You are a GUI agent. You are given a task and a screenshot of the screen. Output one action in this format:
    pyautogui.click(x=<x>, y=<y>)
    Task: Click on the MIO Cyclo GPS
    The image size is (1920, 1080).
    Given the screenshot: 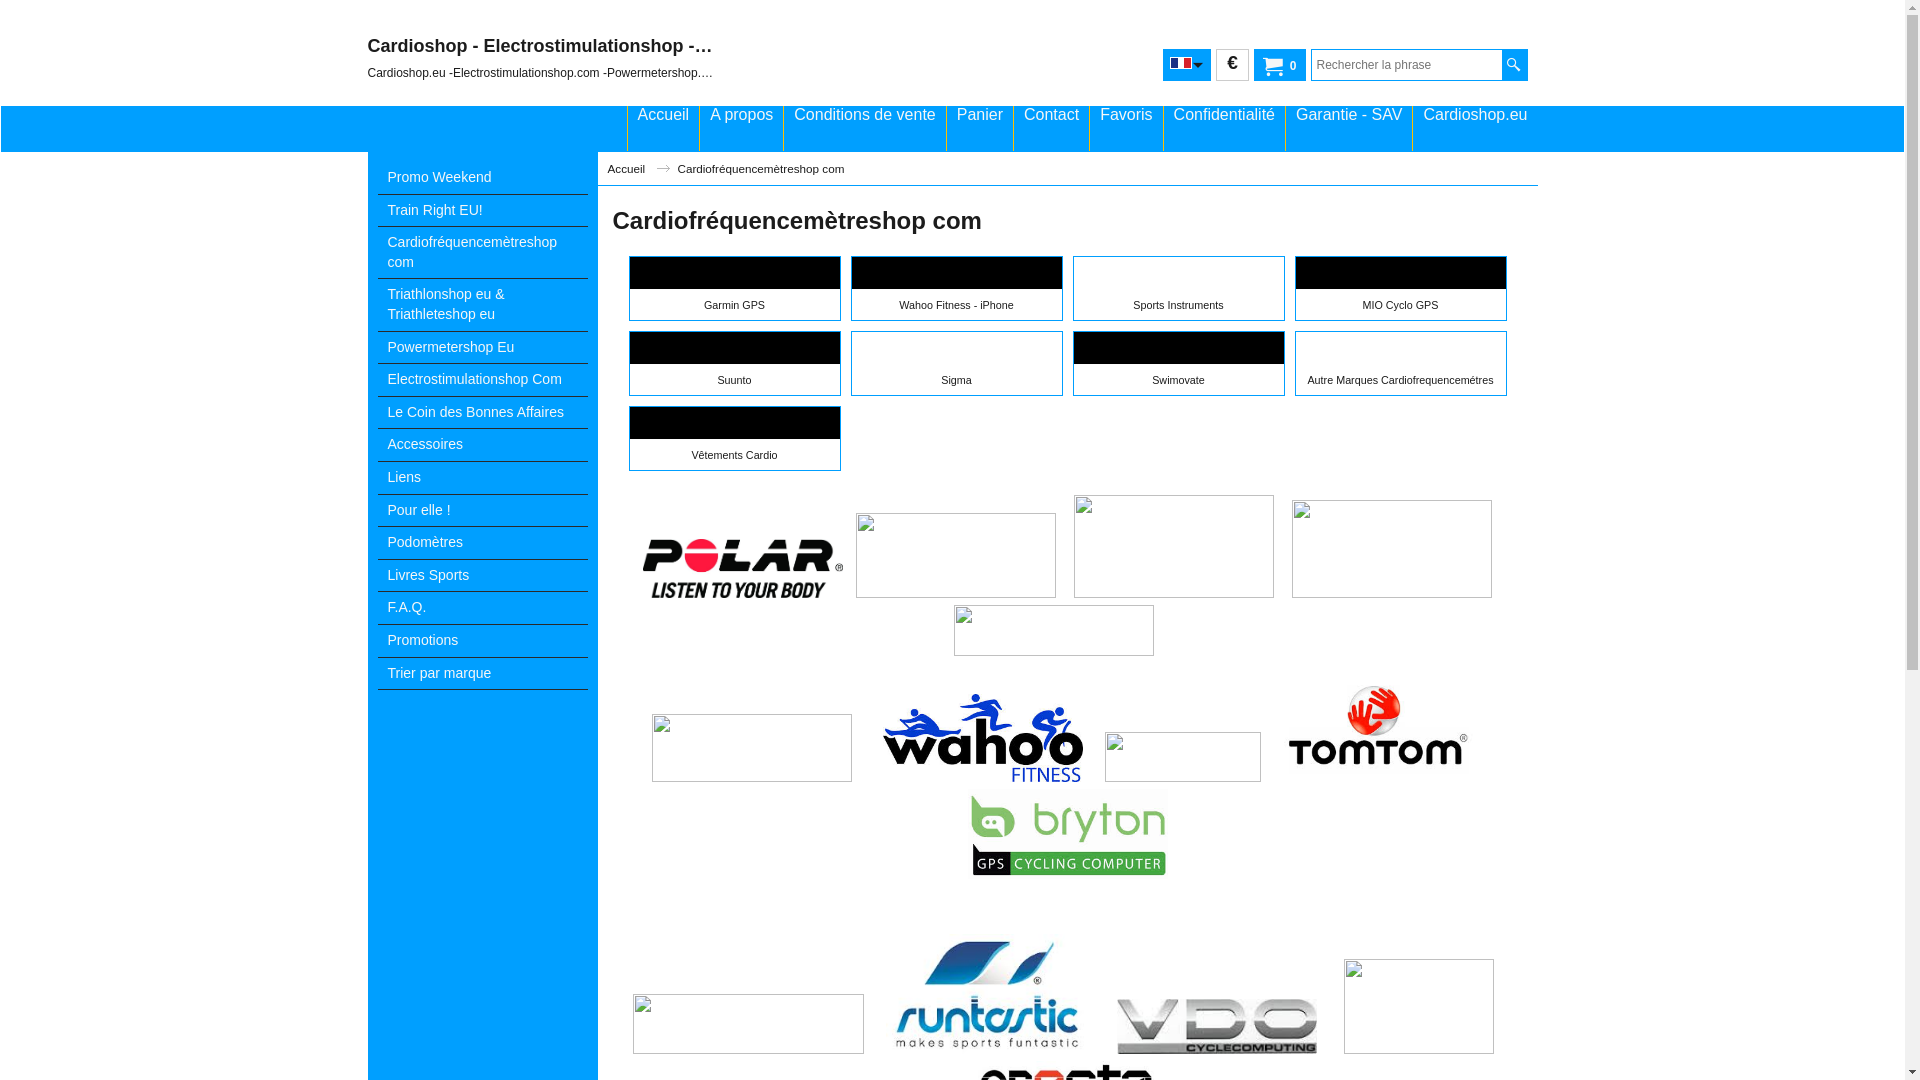 What is the action you would take?
    pyautogui.click(x=1400, y=288)
    